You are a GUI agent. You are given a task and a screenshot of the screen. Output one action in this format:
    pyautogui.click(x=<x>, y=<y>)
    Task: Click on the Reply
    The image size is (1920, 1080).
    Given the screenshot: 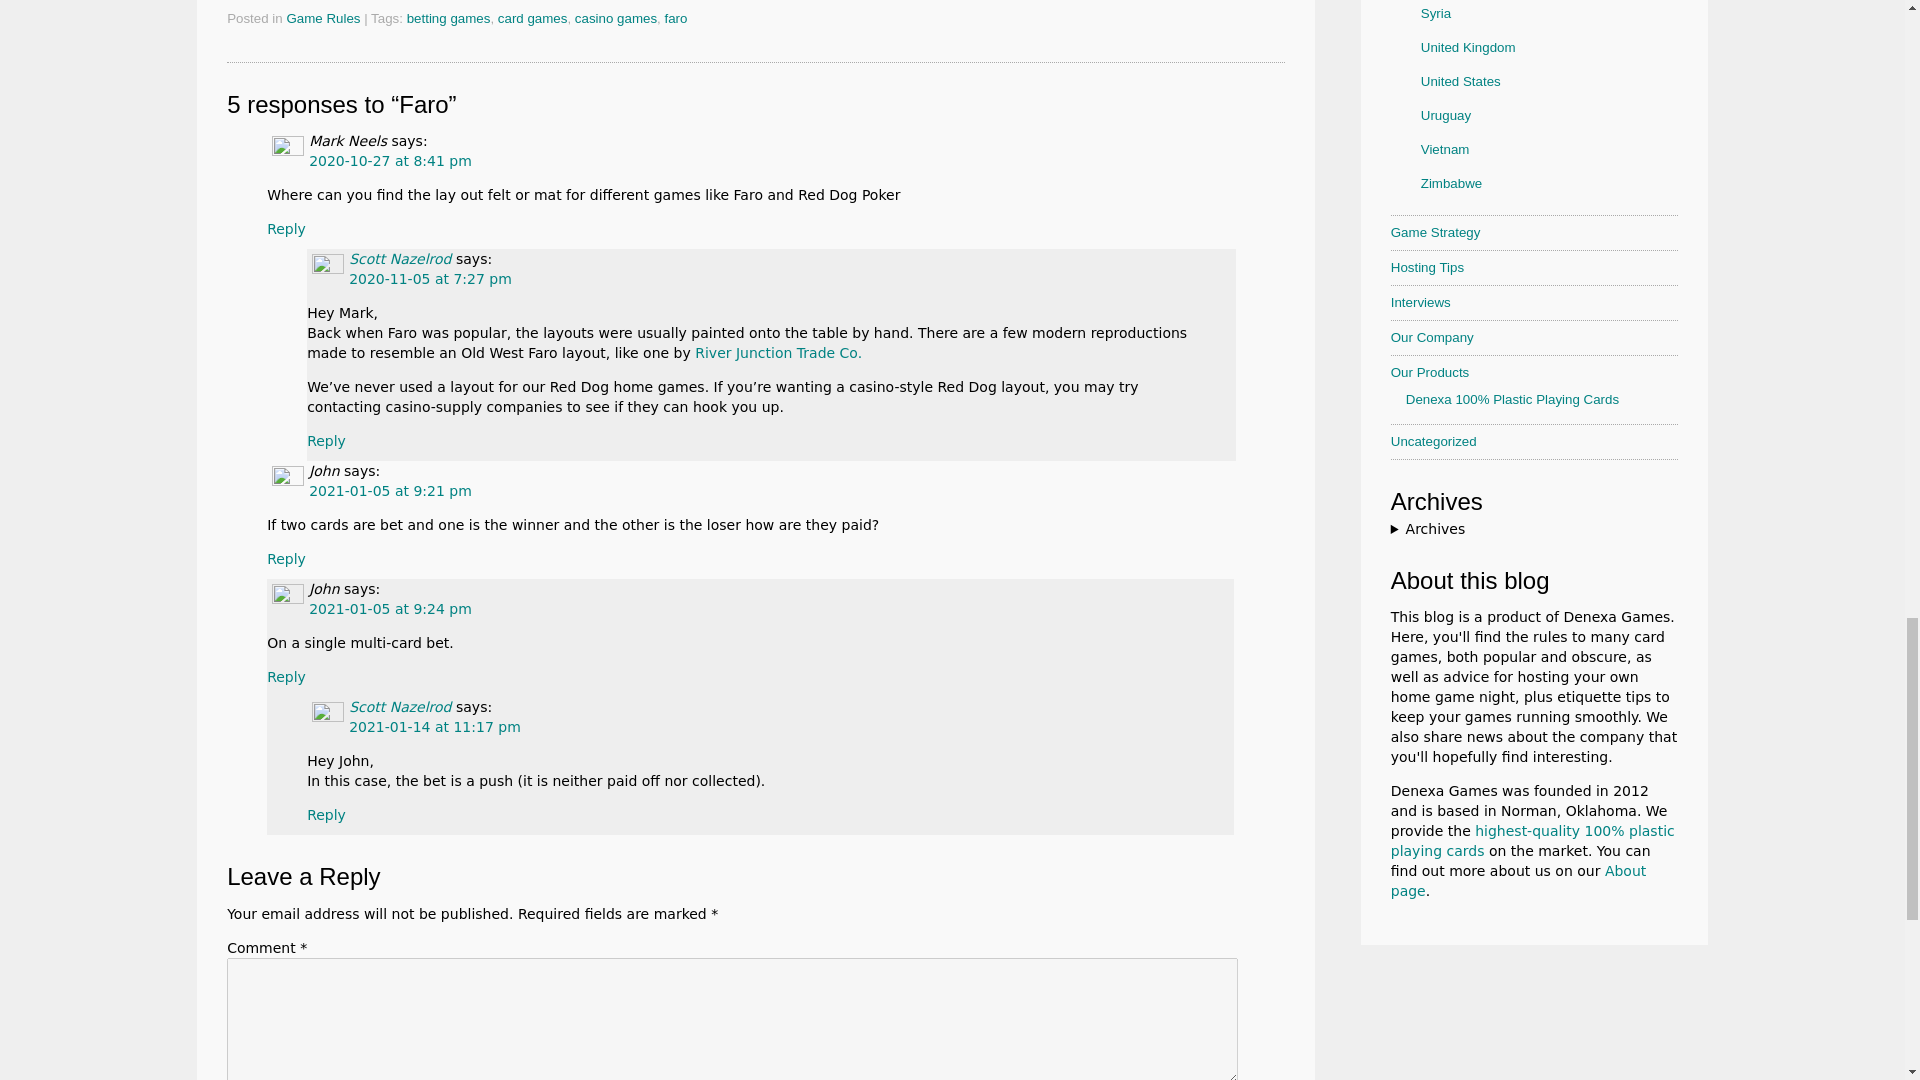 What is the action you would take?
    pyautogui.click(x=326, y=441)
    